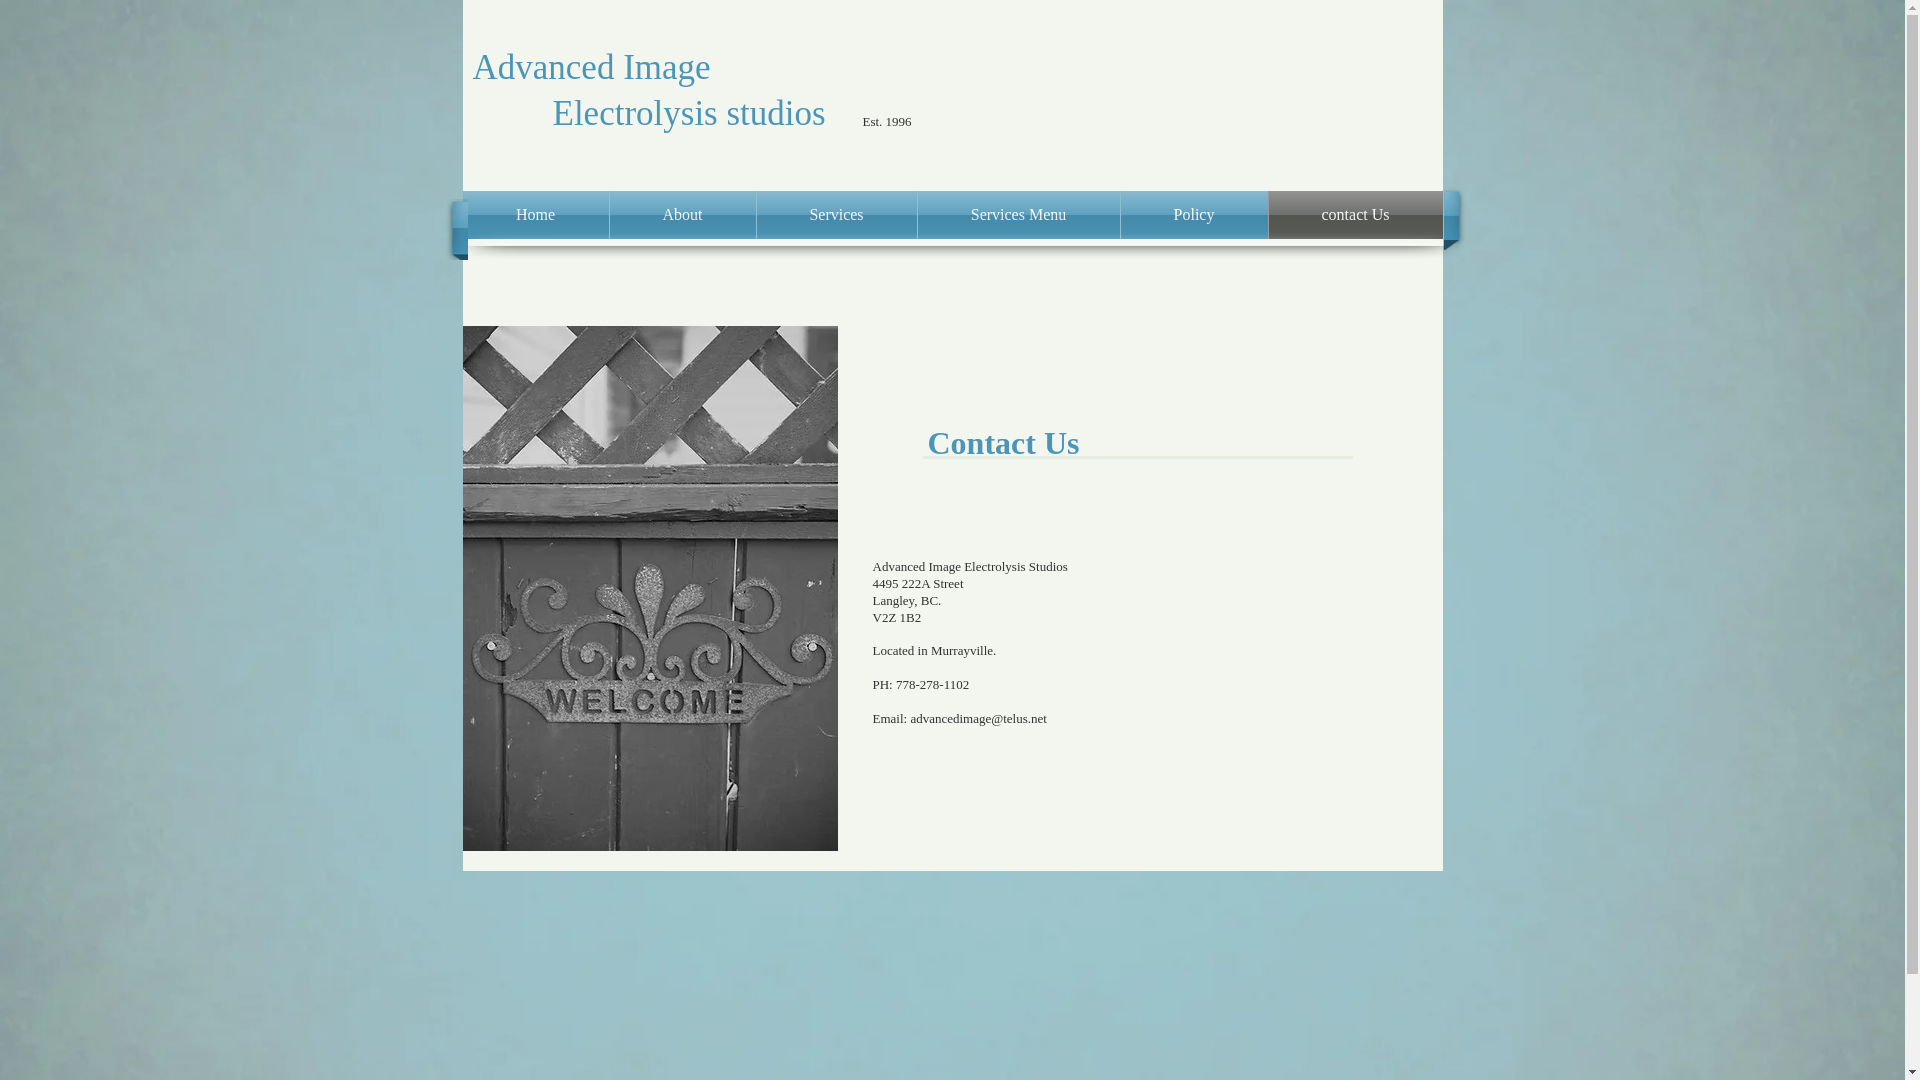 The width and height of the screenshot is (1920, 1080). Describe the element at coordinates (683, 215) in the screenshot. I see `About` at that location.